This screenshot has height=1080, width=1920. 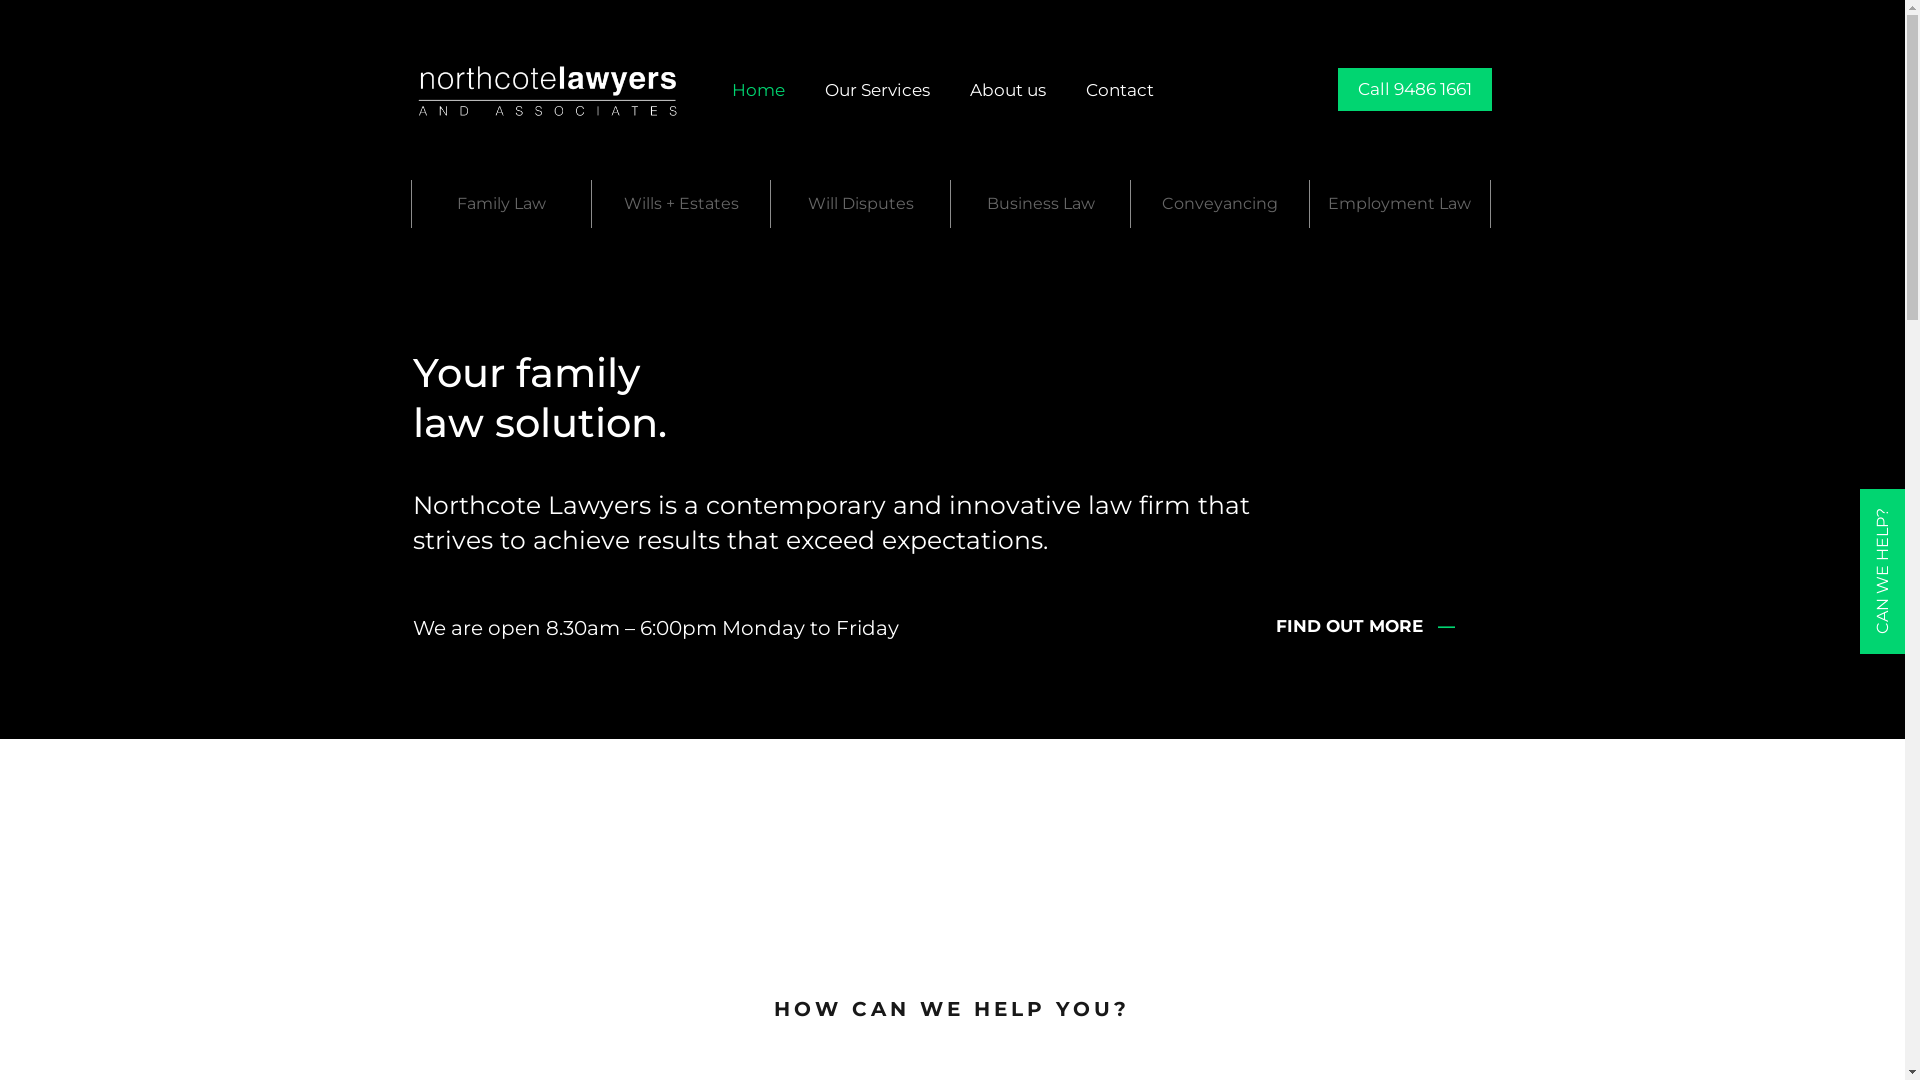 What do you see at coordinates (1008, 90) in the screenshot?
I see `About us` at bounding box center [1008, 90].